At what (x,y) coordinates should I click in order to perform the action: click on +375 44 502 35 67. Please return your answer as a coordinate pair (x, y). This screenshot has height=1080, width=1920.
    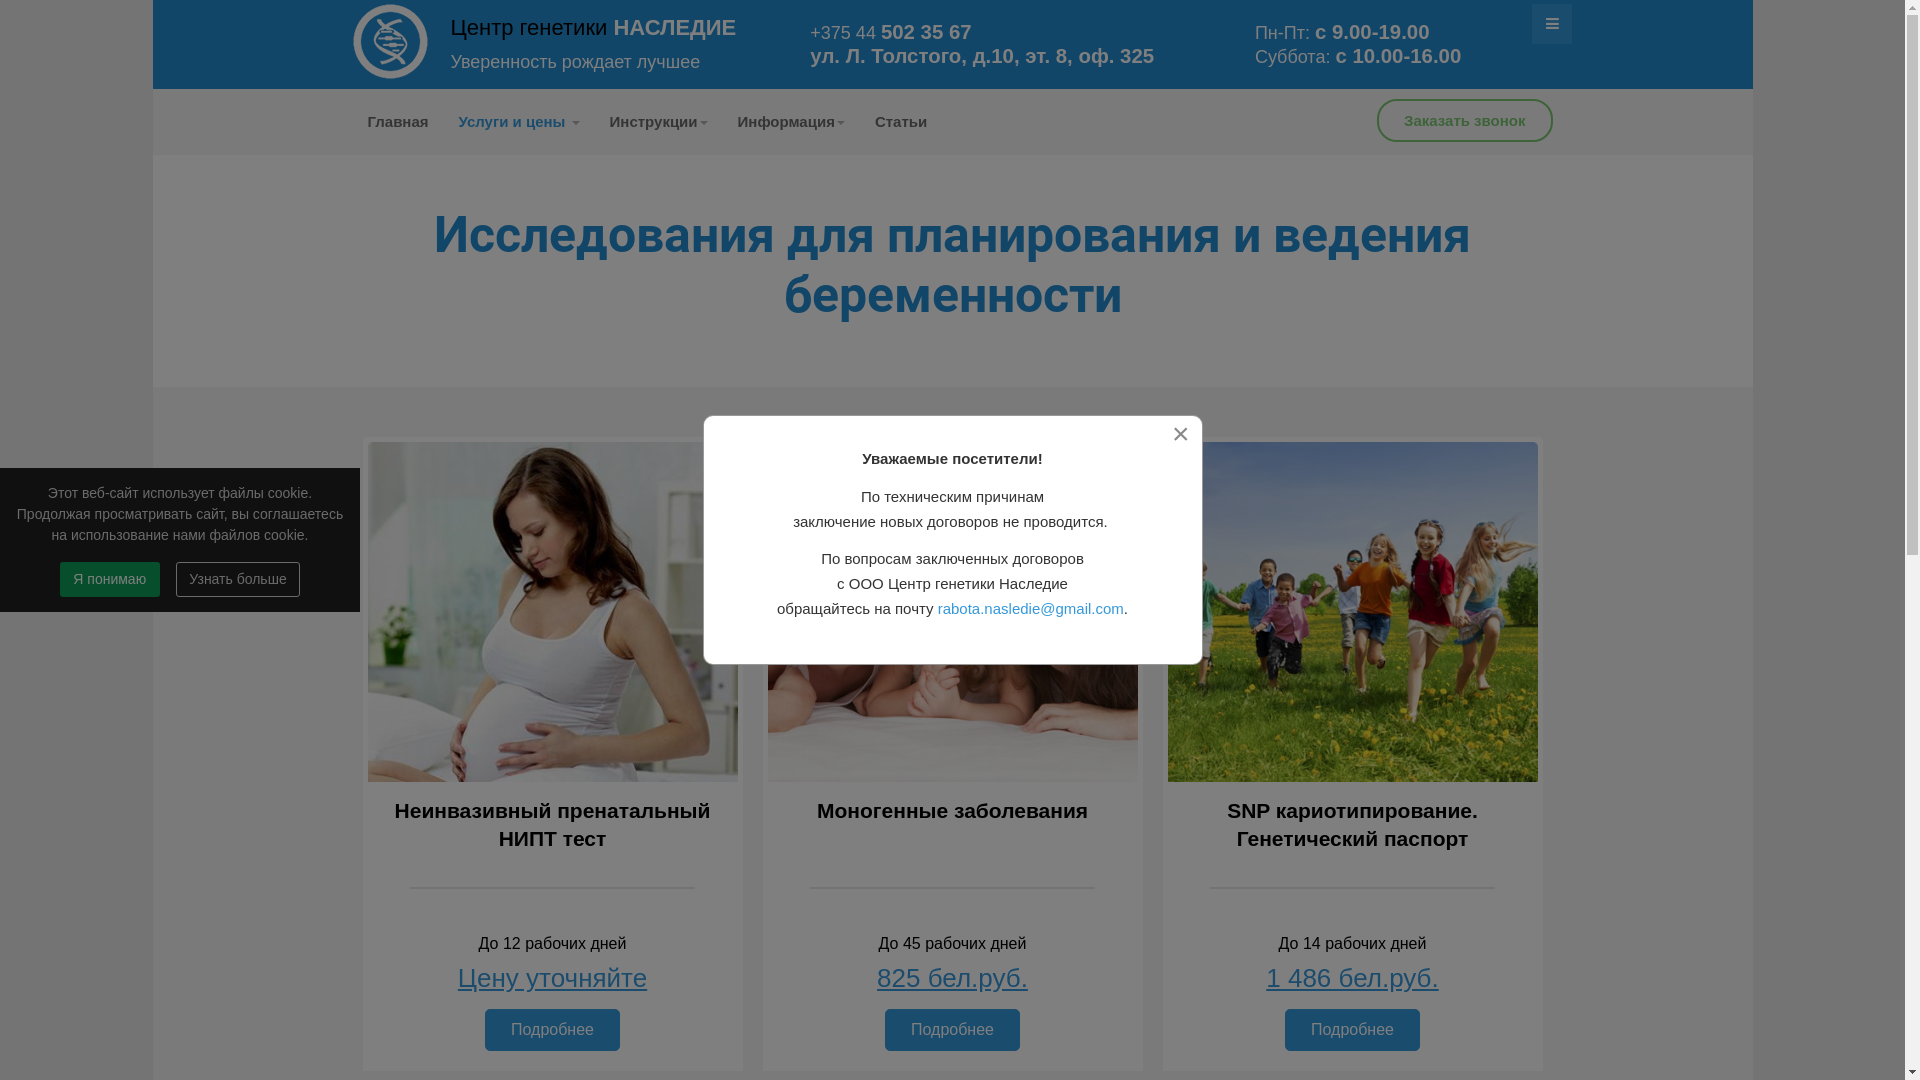
    Looking at the image, I should click on (890, 33).